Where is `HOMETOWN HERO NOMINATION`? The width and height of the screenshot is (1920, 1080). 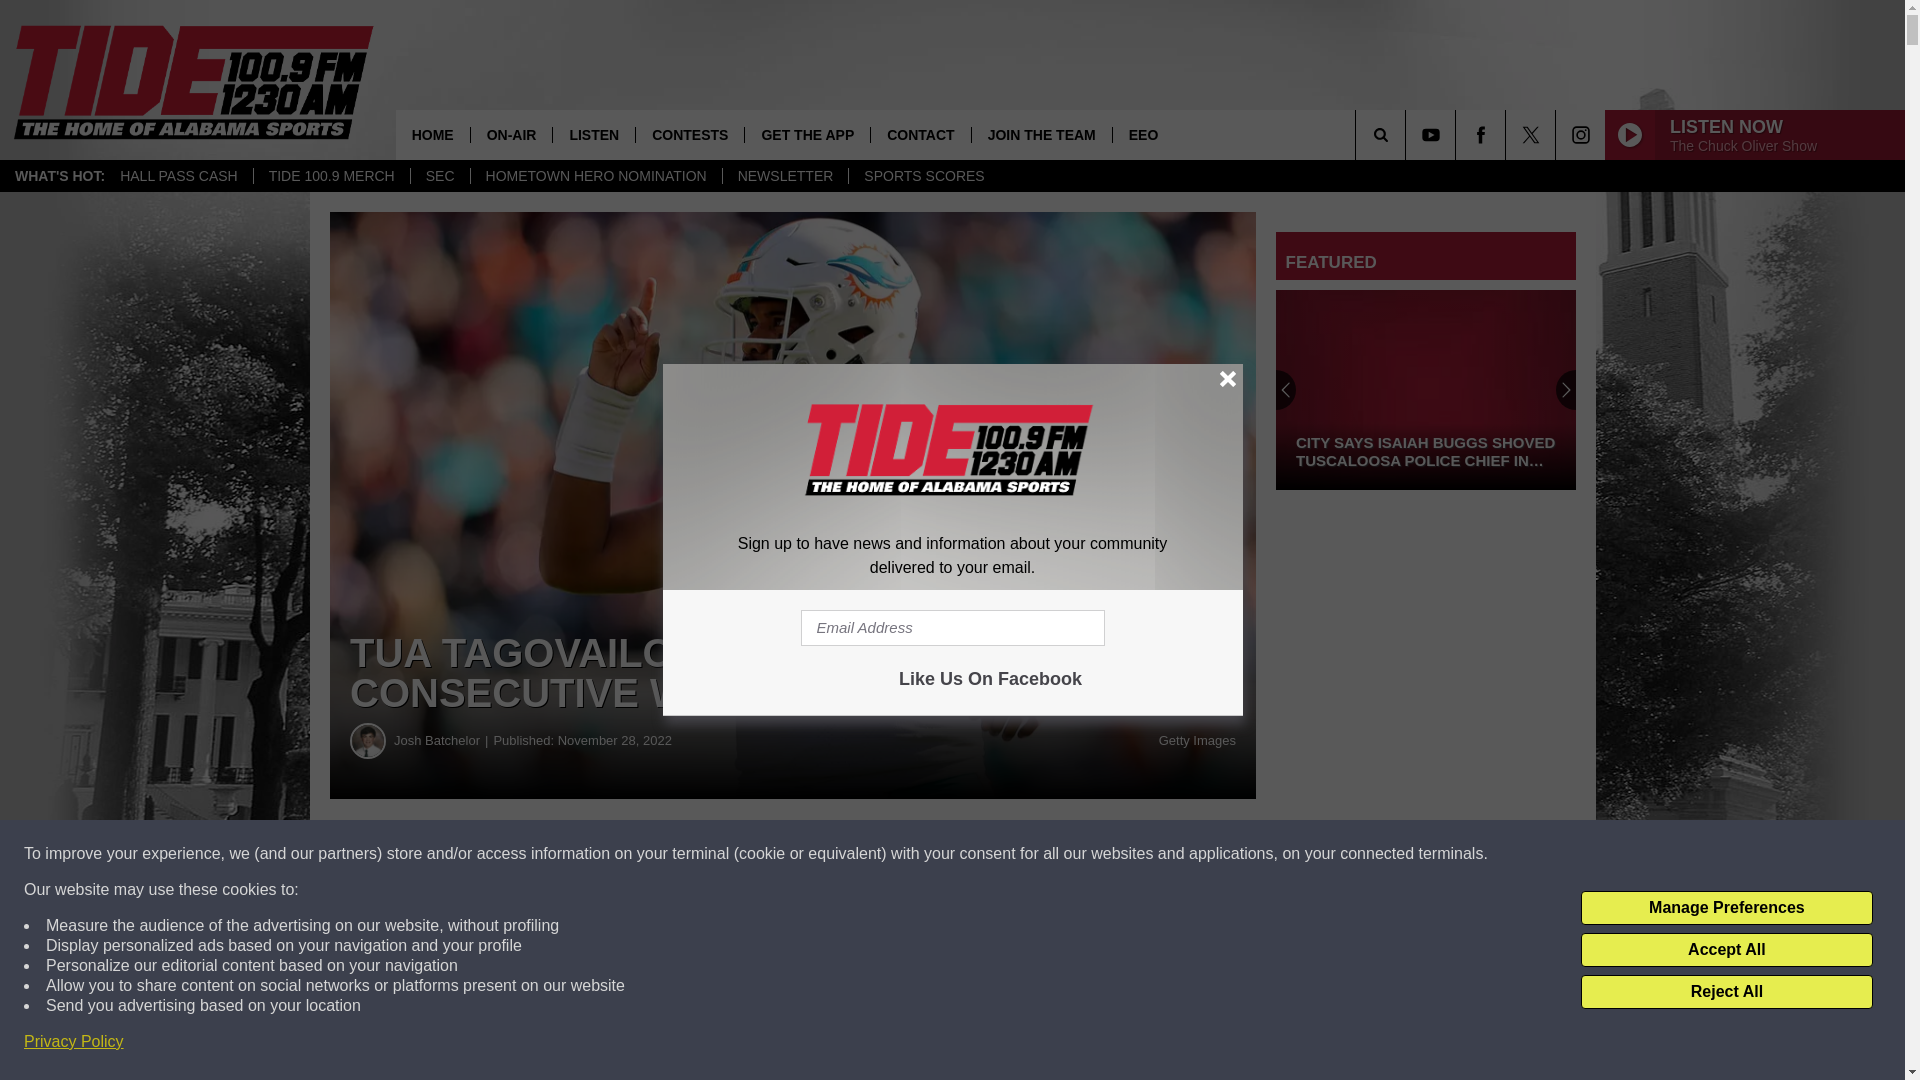
HOMETOWN HERO NOMINATION is located at coordinates (596, 176).